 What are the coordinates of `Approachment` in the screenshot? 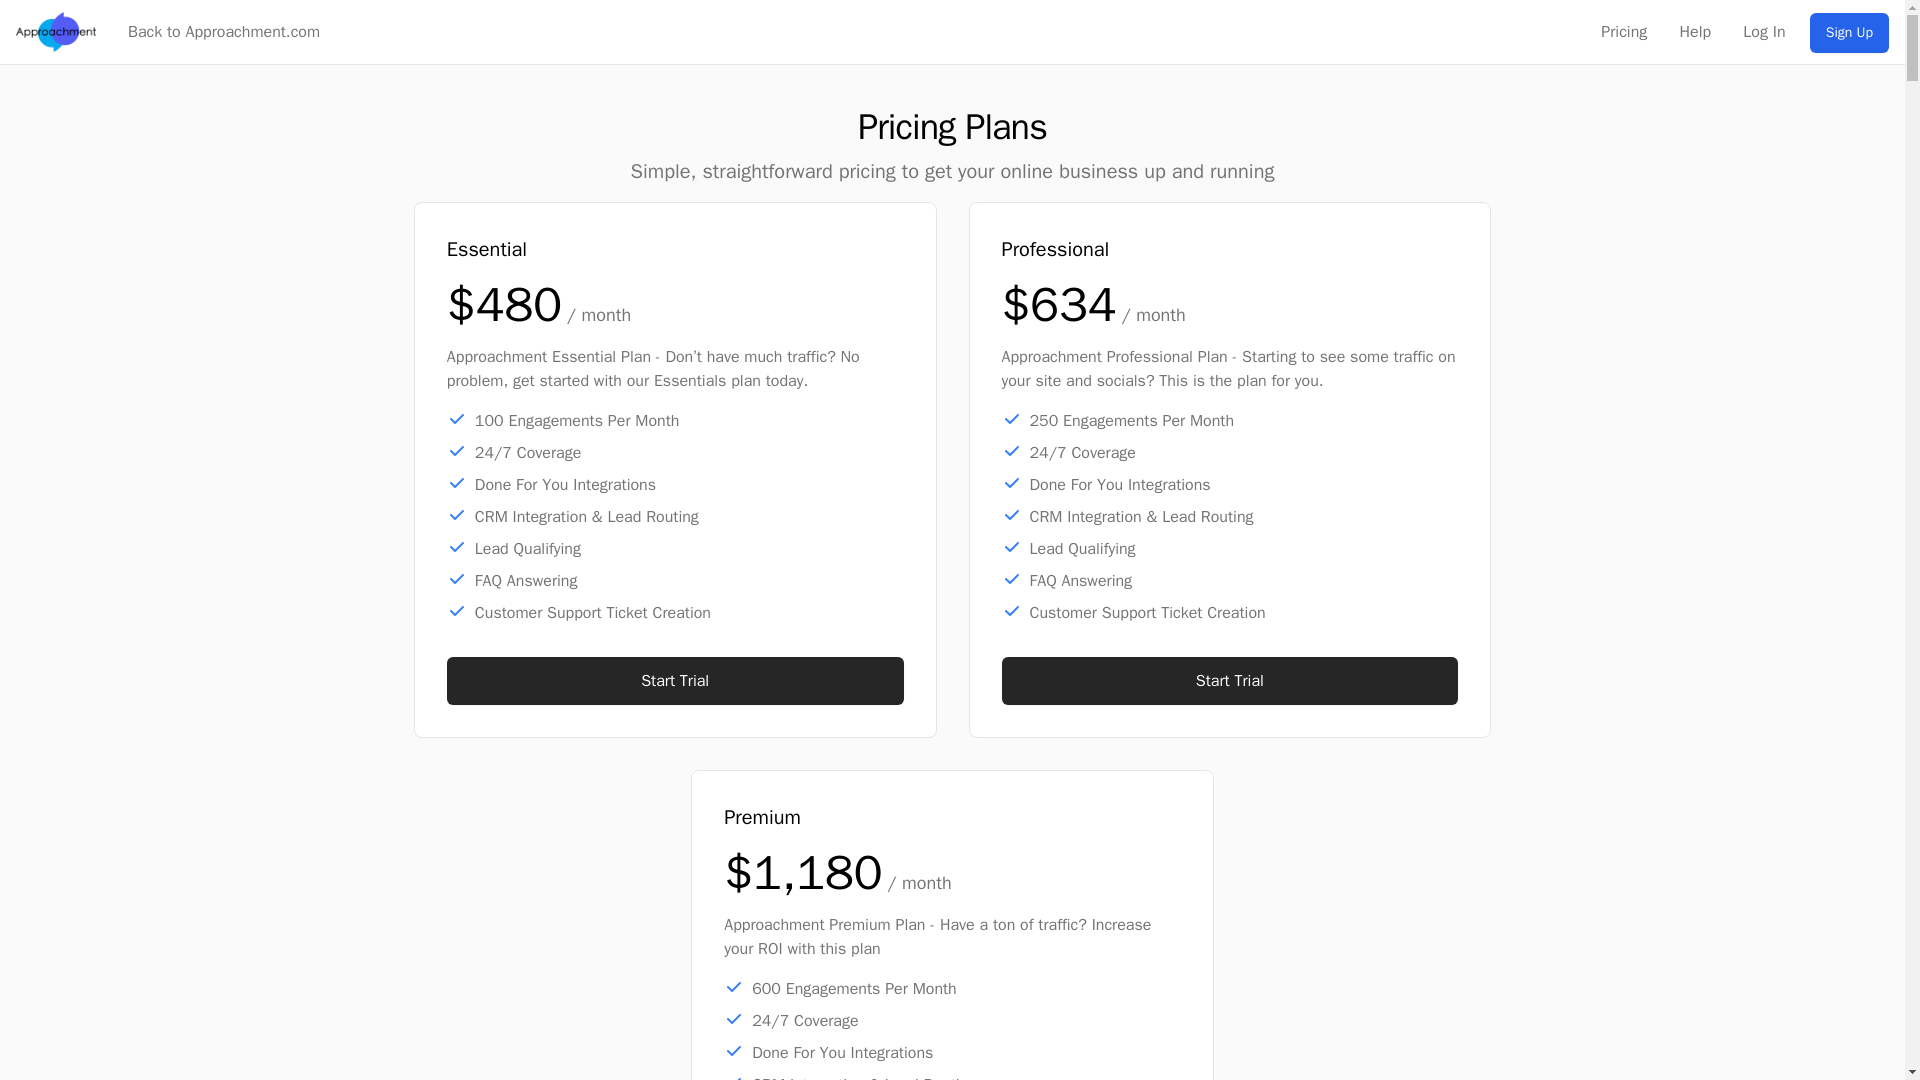 It's located at (56, 31).